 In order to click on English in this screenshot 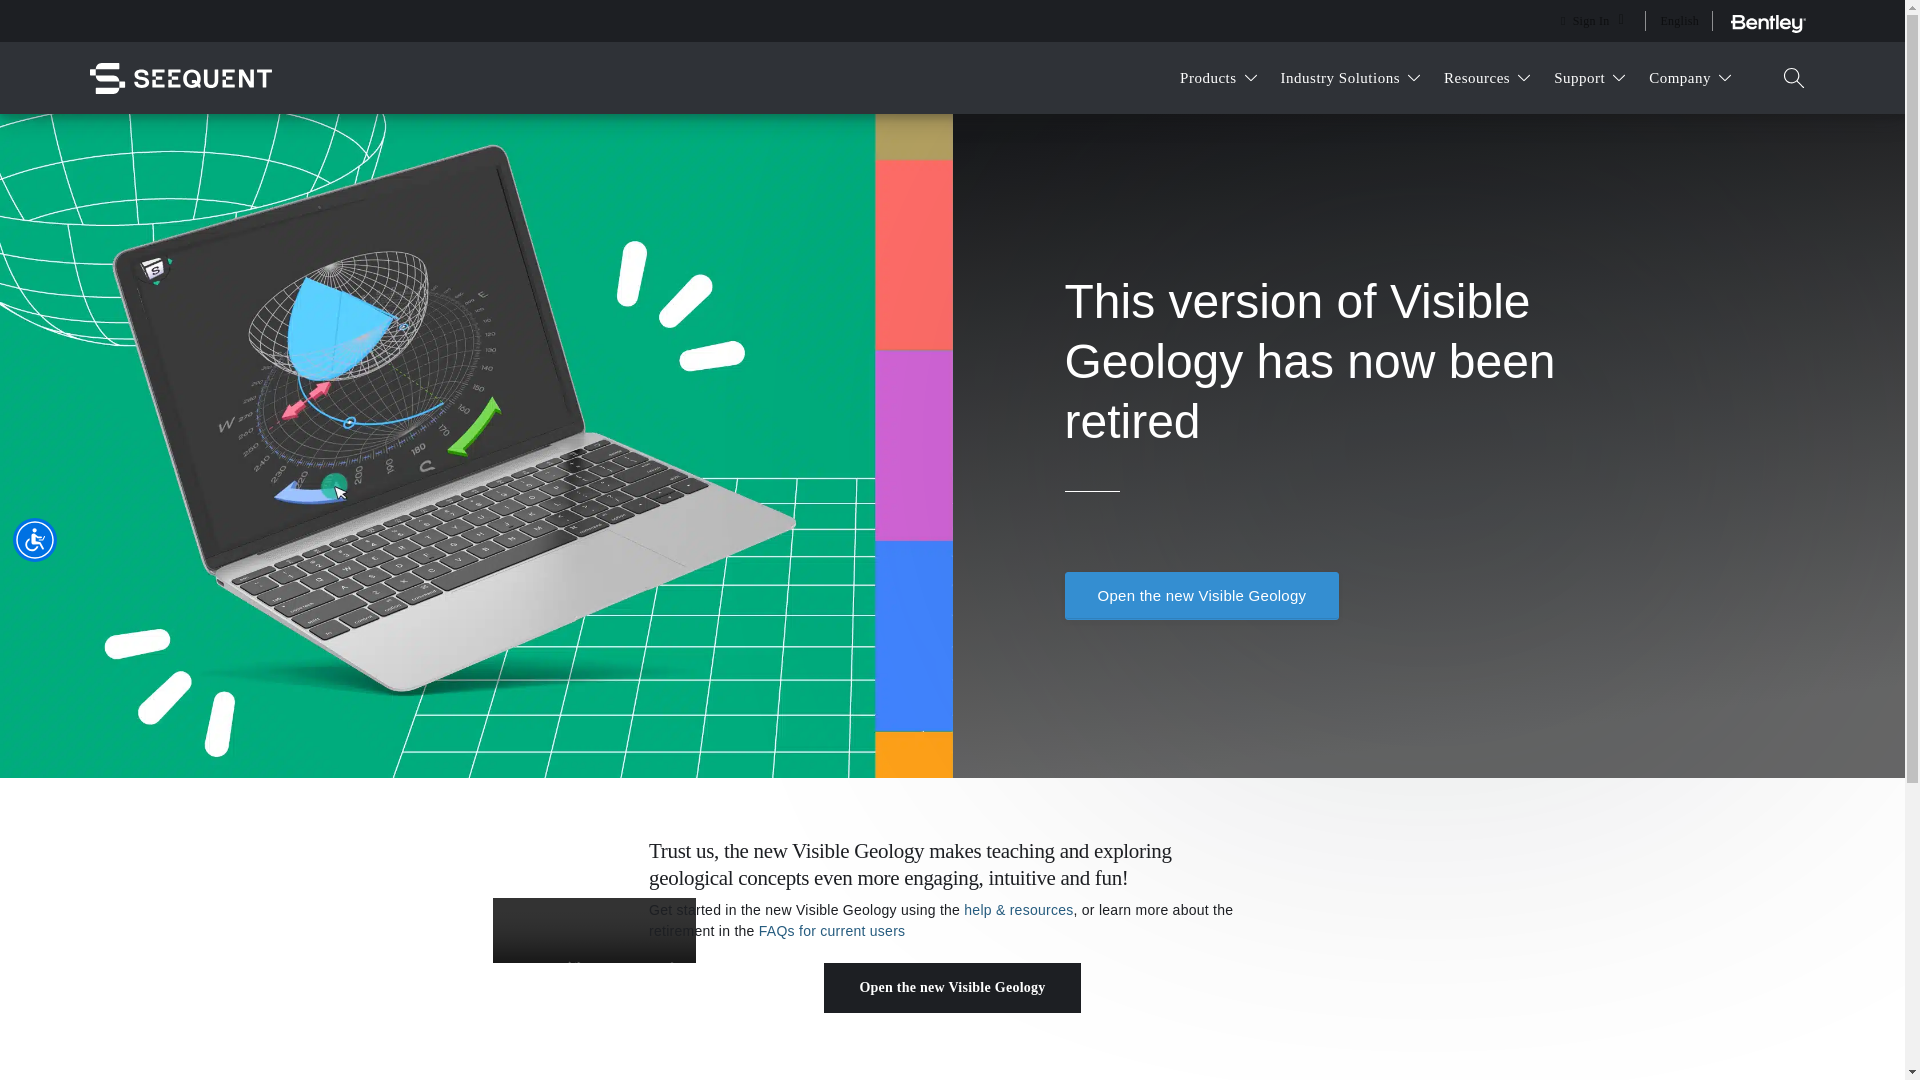, I will do `click(1683, 21)`.